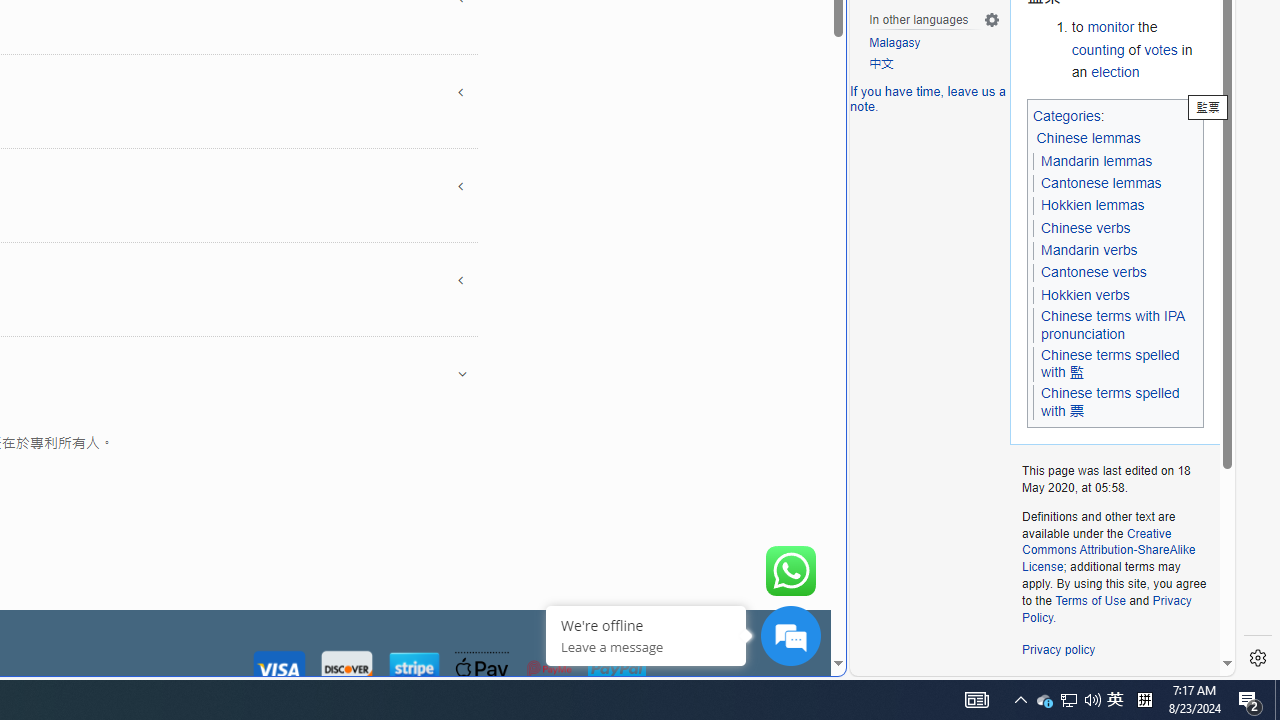  I want to click on Hokkien lemmas, so click(1092, 205).